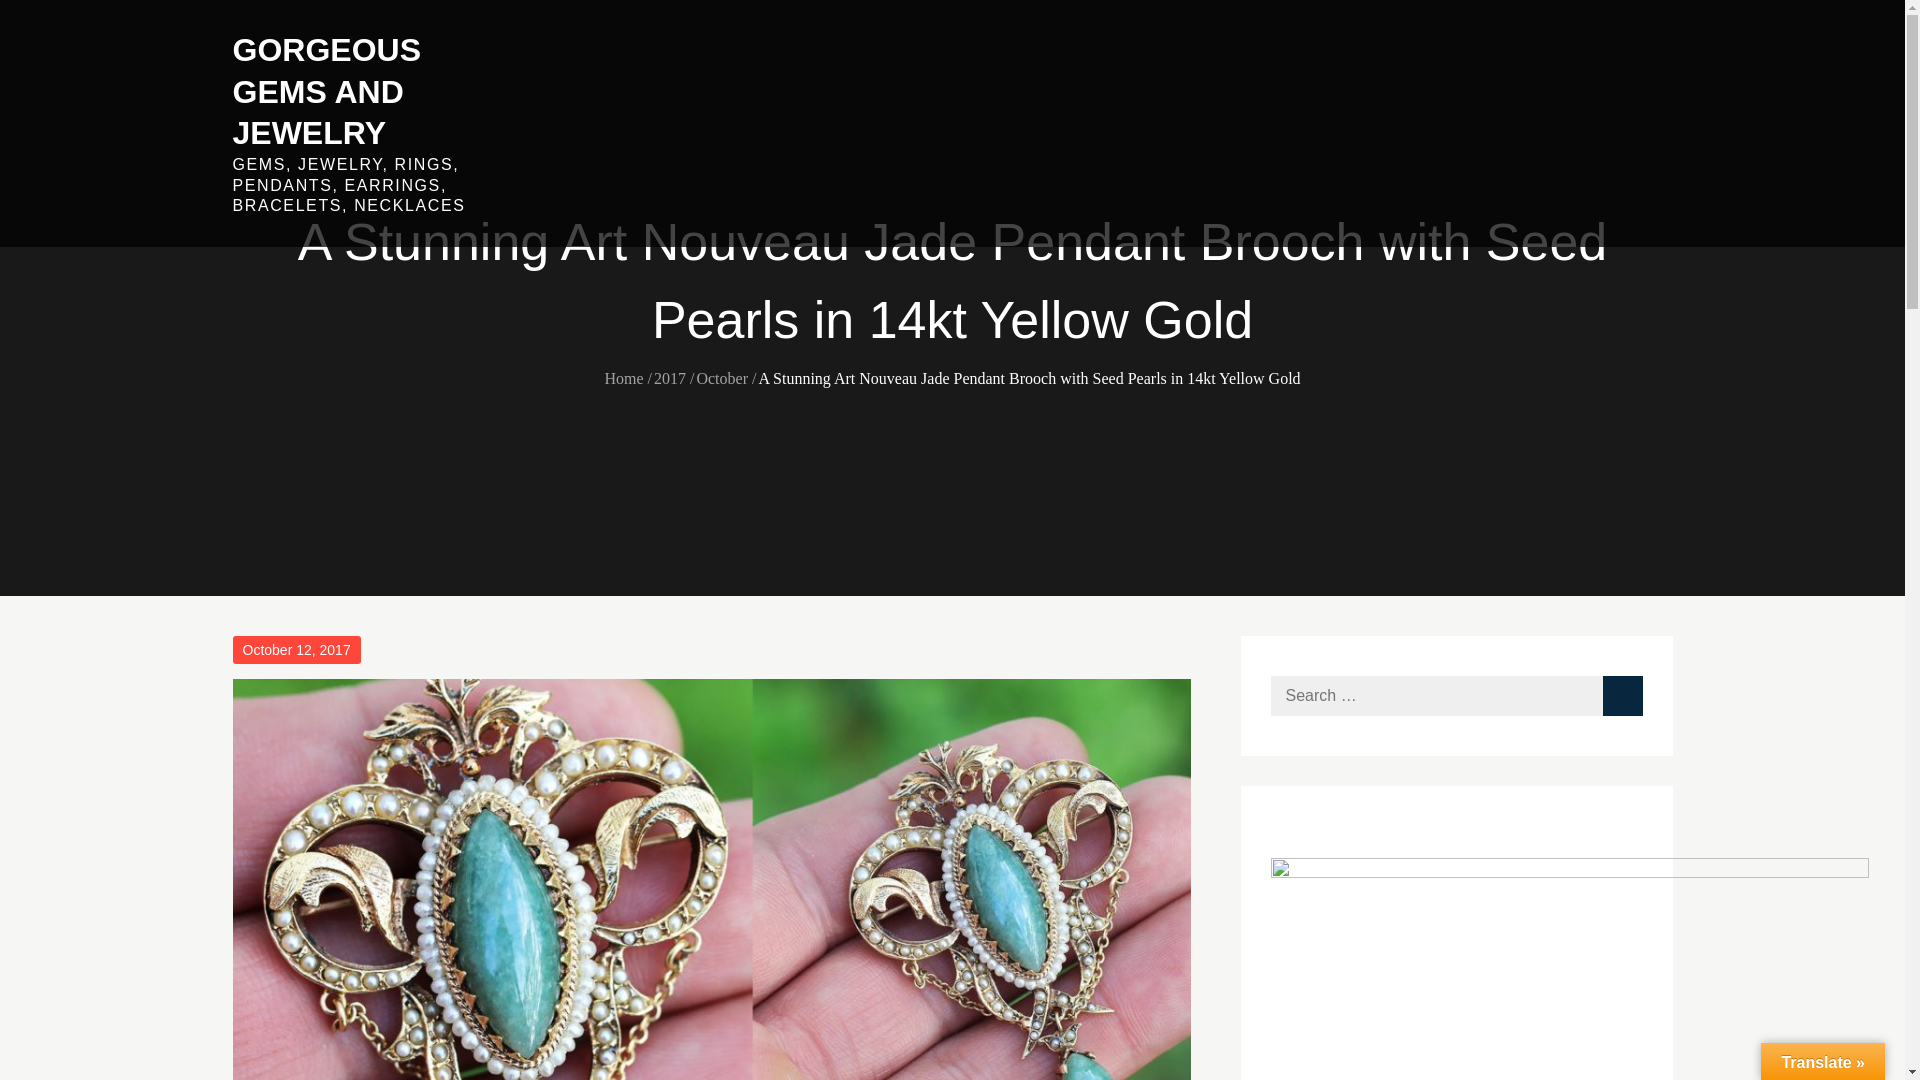 Image resolution: width=1920 pixels, height=1080 pixels. What do you see at coordinates (624, 378) in the screenshot?
I see `Home` at bounding box center [624, 378].